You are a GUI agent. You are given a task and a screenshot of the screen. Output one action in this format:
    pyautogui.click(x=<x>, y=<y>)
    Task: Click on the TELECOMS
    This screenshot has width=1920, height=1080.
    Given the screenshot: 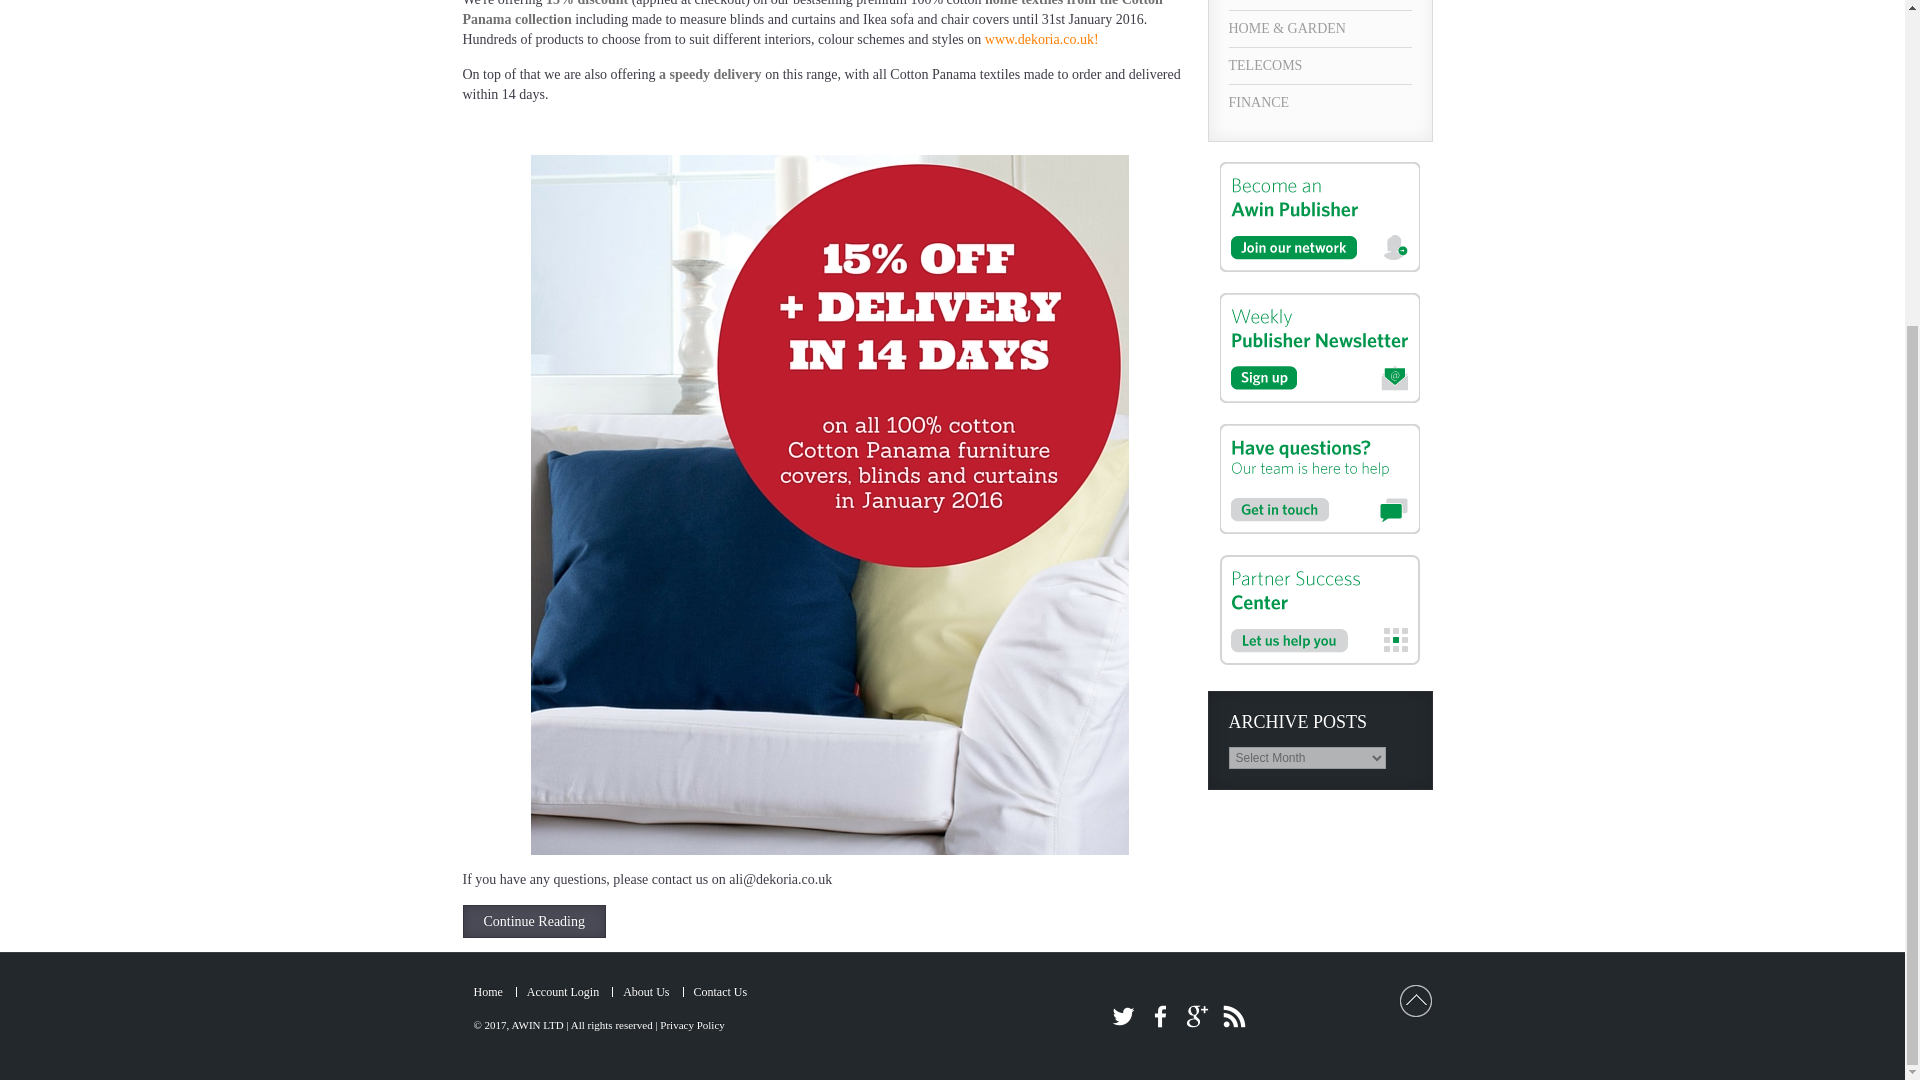 What is the action you would take?
    pyautogui.click(x=1320, y=66)
    